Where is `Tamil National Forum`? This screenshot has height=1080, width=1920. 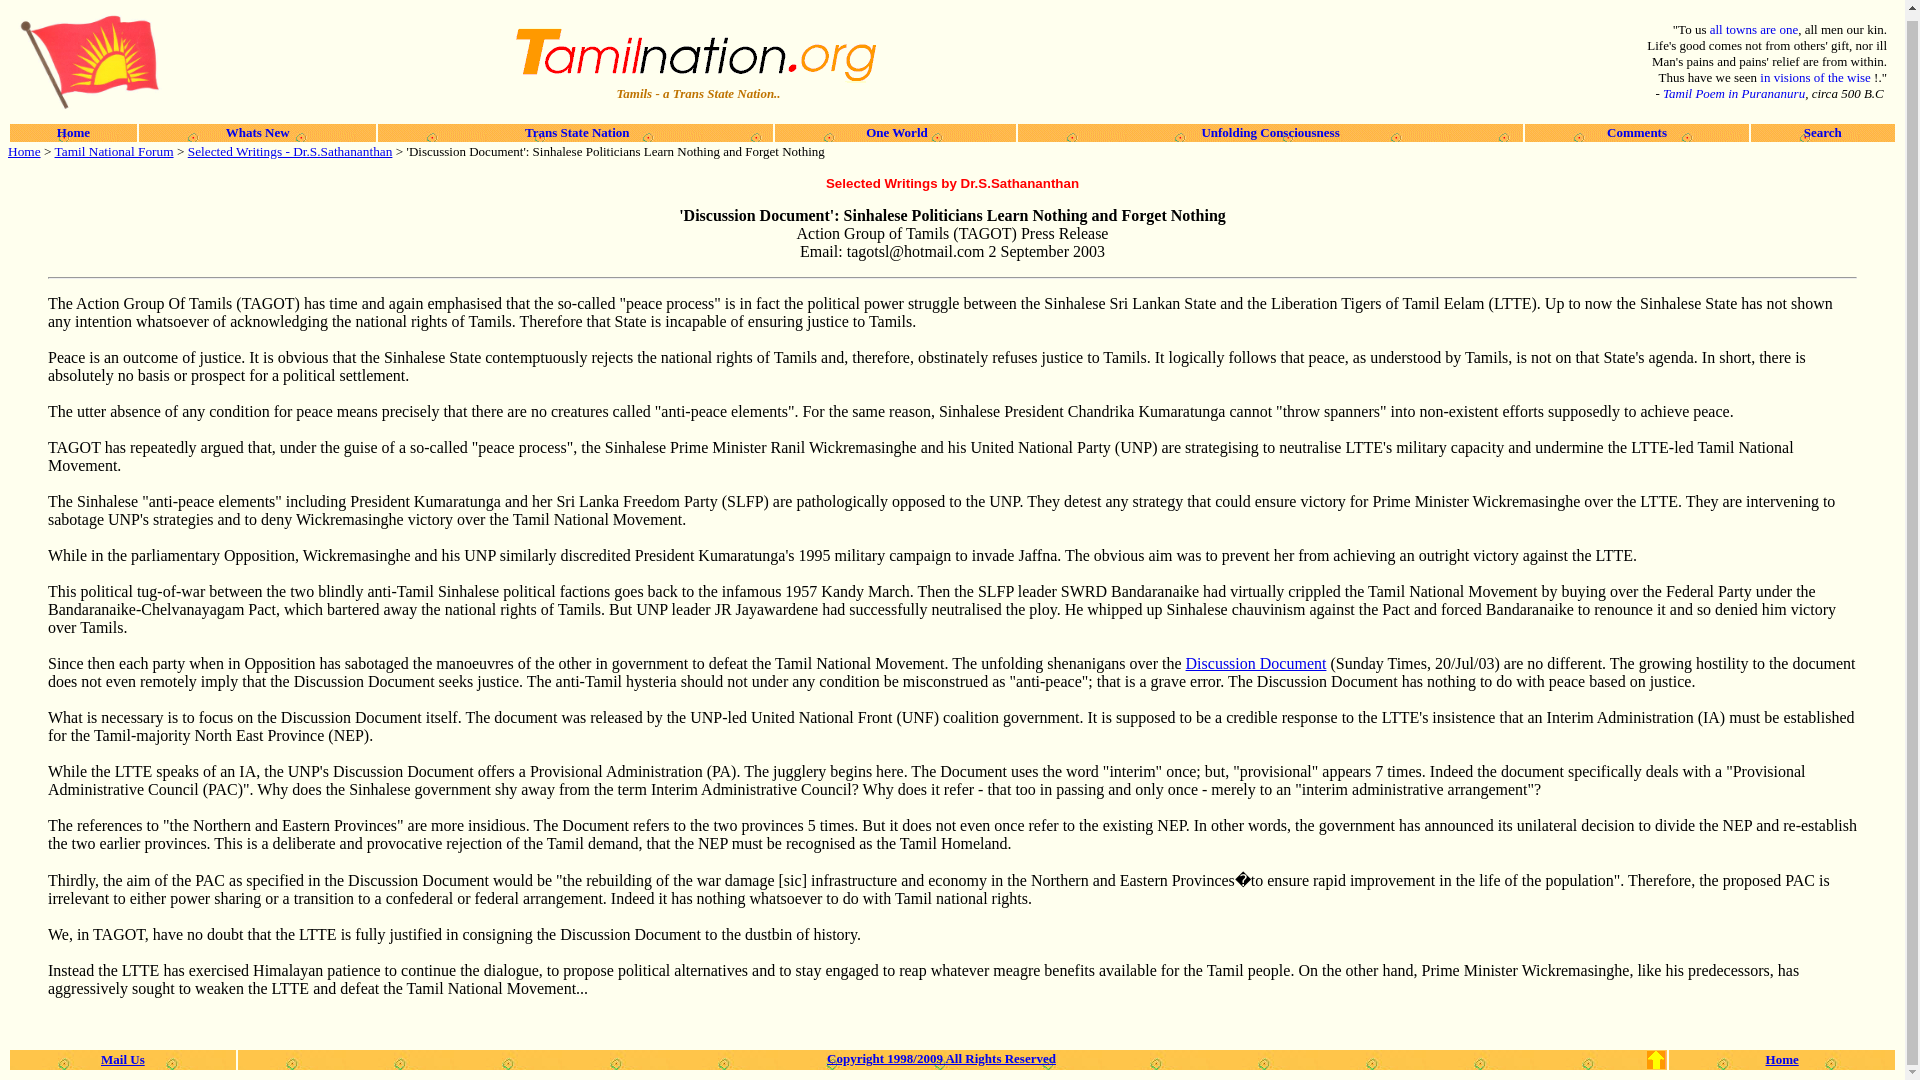
Tamil National Forum is located at coordinates (114, 150).